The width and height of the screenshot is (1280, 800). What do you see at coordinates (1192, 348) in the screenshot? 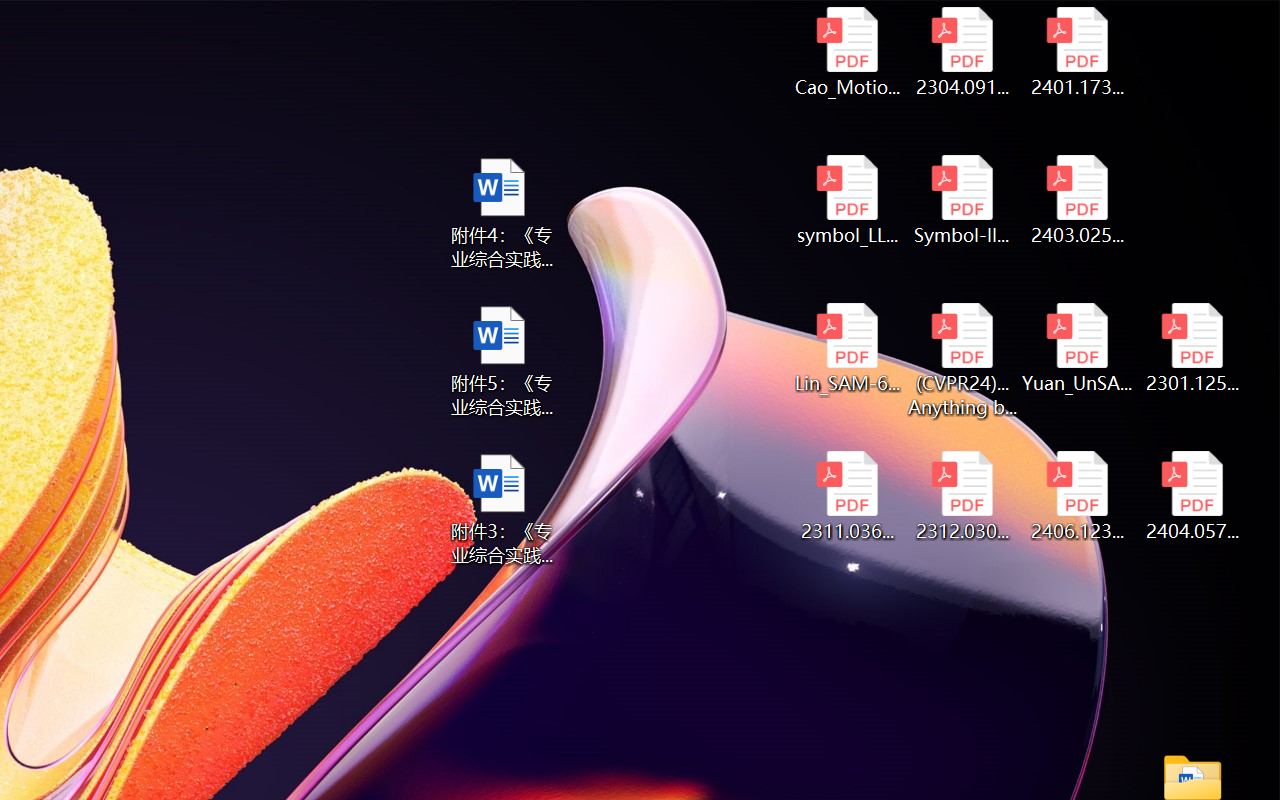
I see `2301.12597v3.pdf` at bounding box center [1192, 348].